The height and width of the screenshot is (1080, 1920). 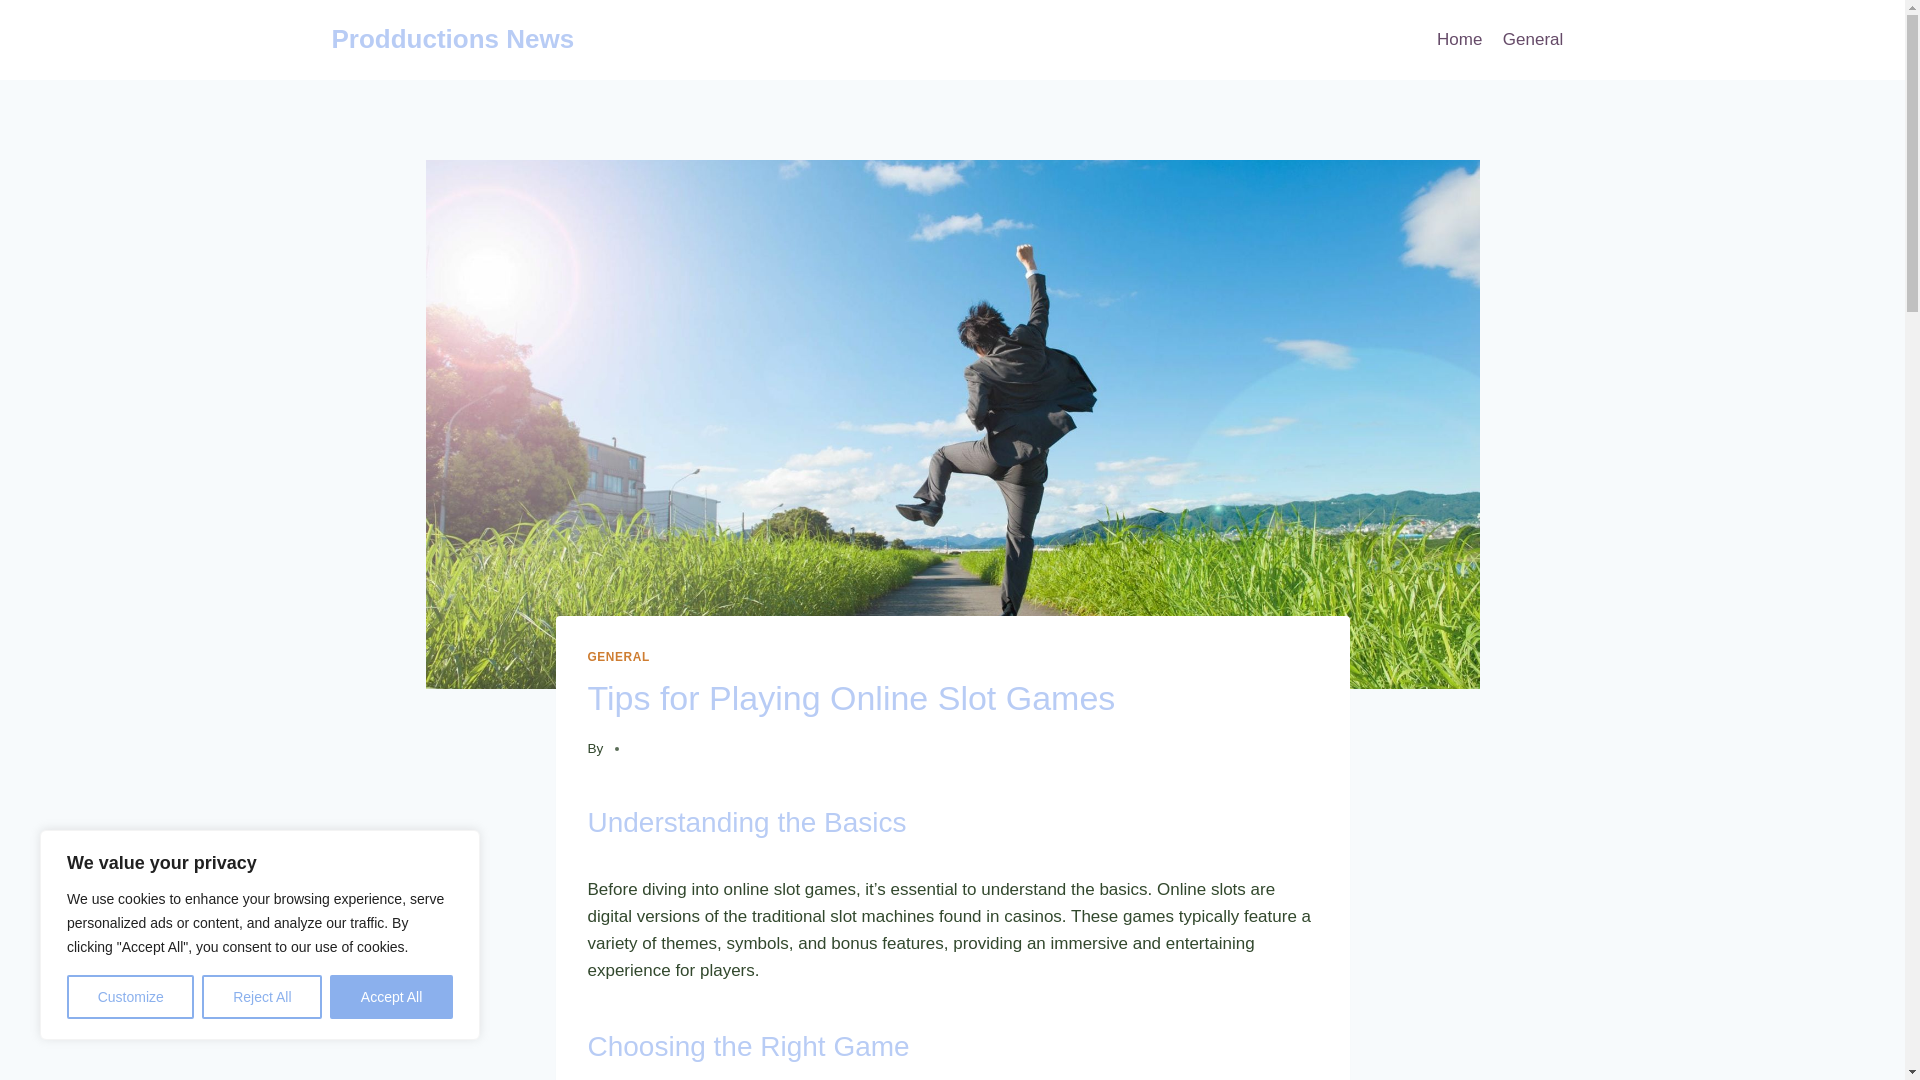 What do you see at coordinates (1460, 40) in the screenshot?
I see `Home` at bounding box center [1460, 40].